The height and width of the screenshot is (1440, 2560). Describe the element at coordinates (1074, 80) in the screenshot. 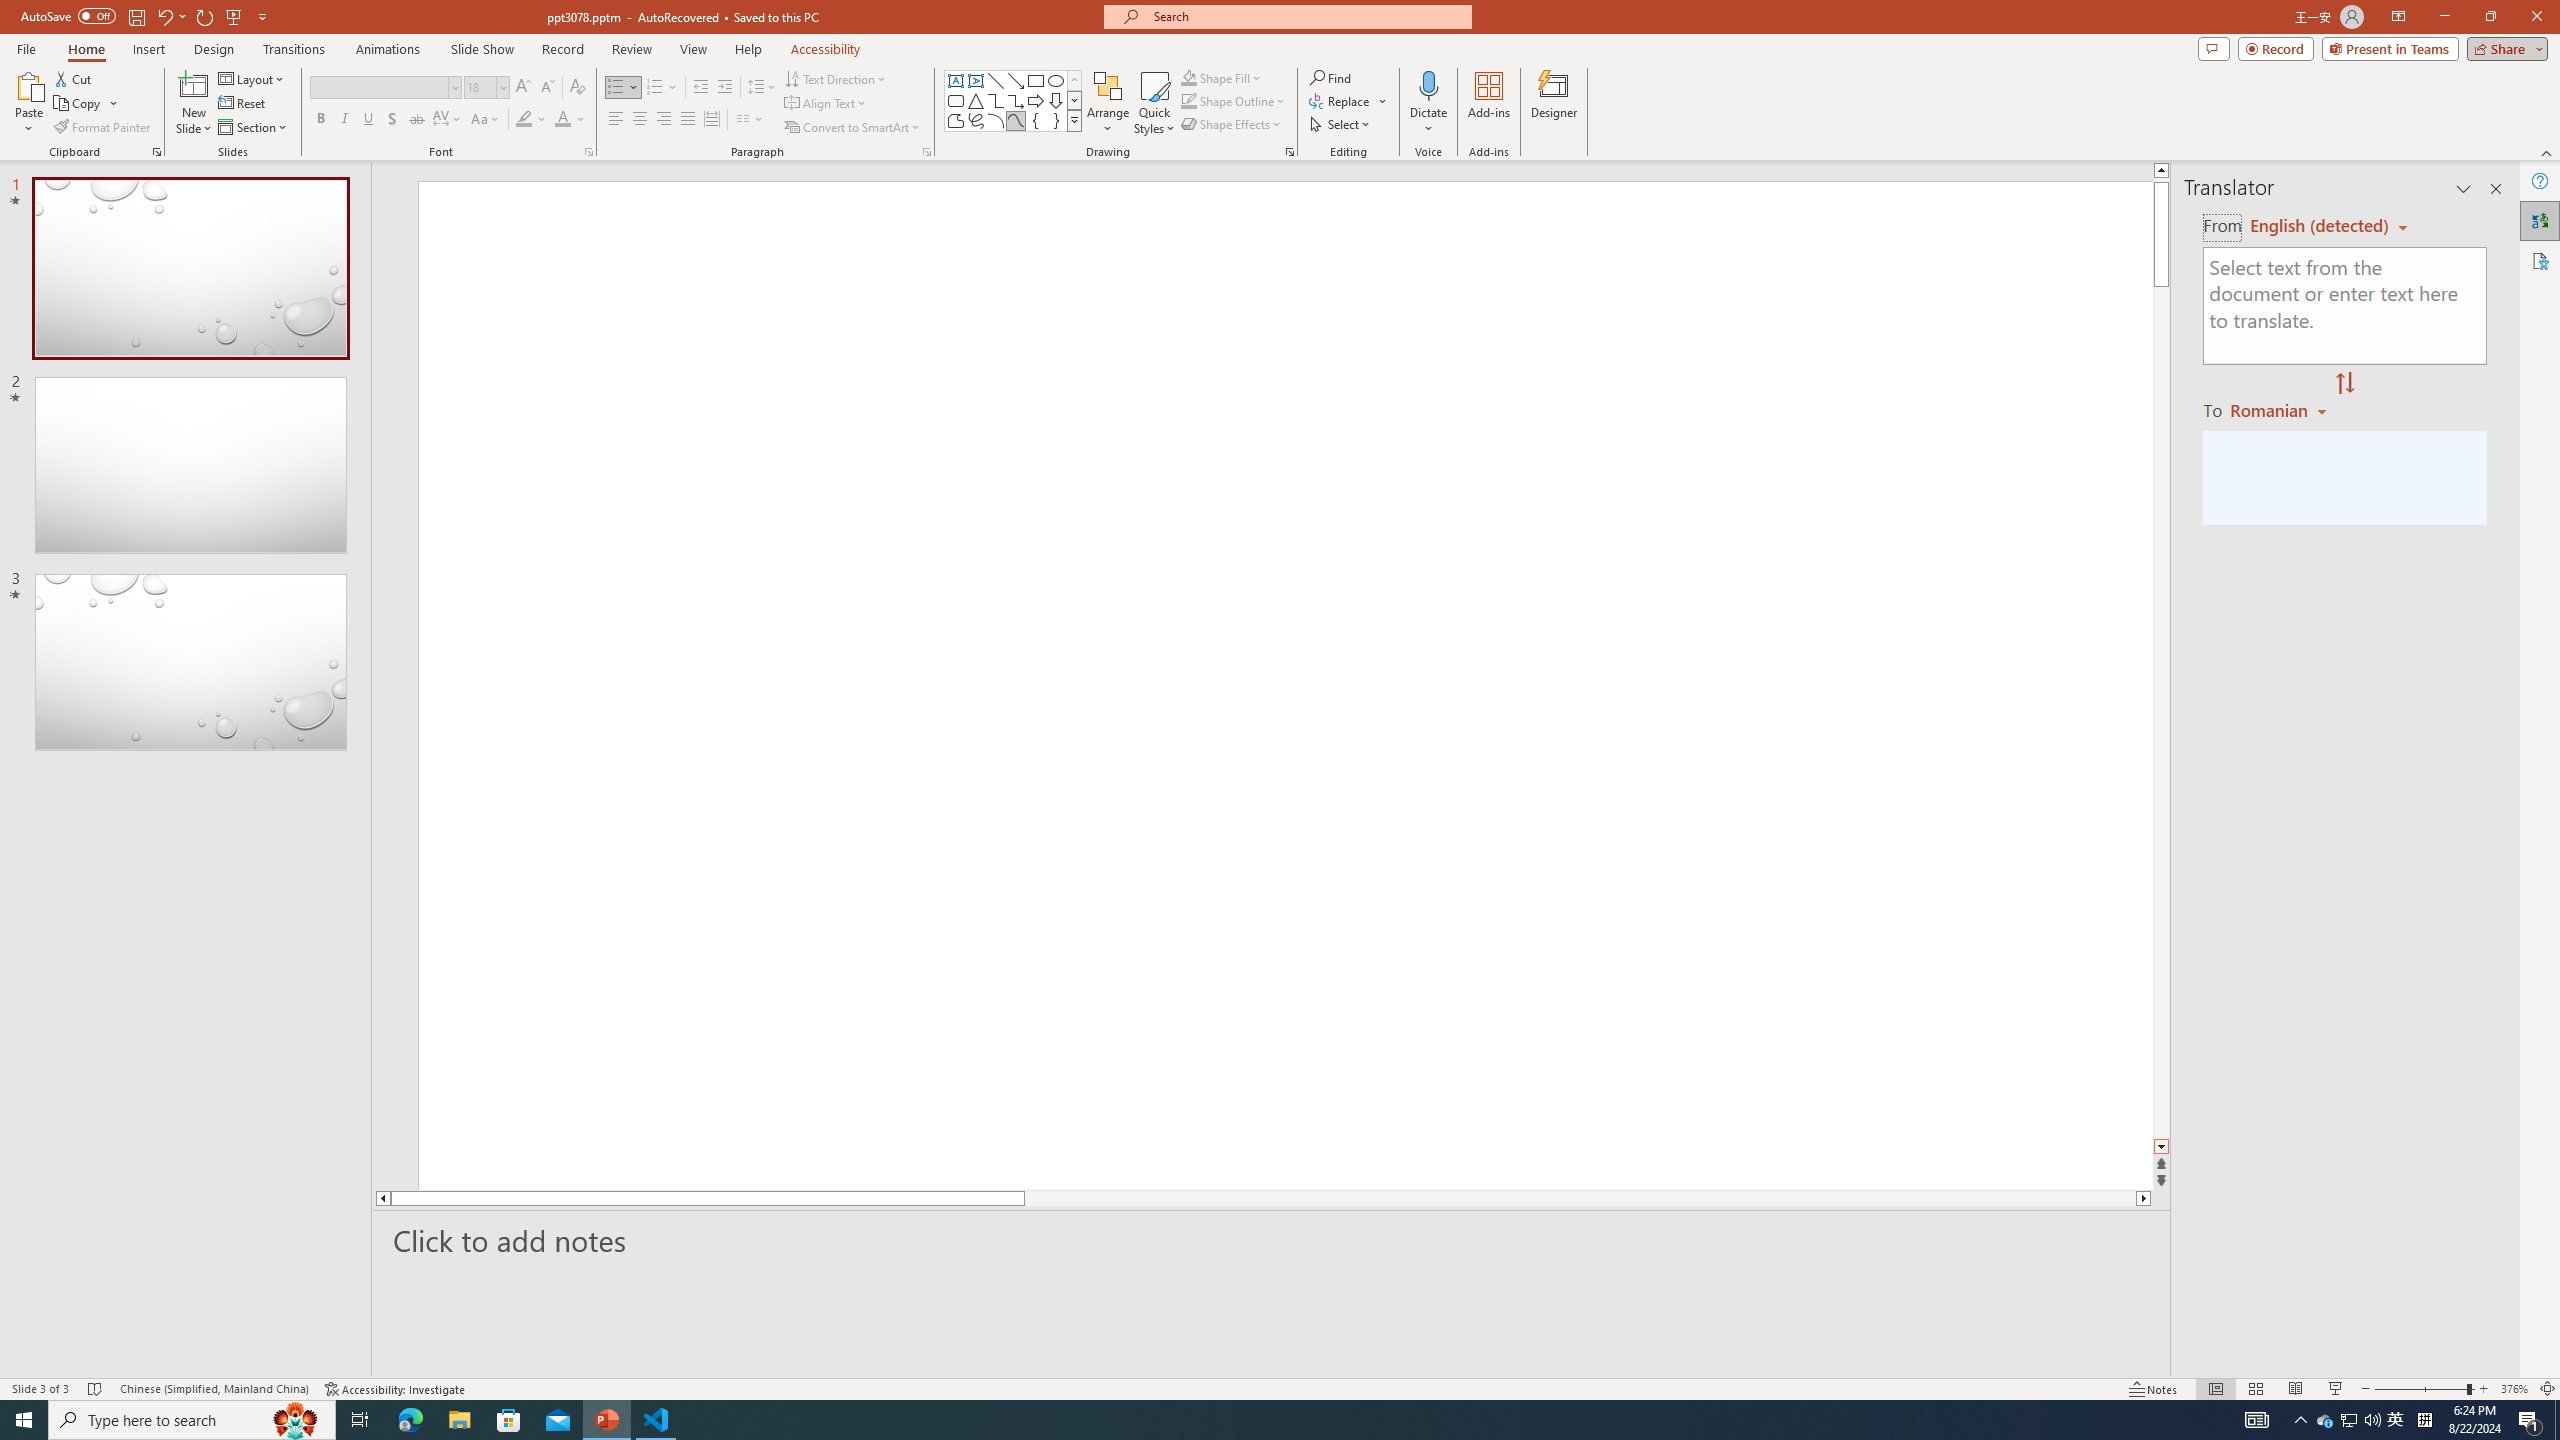

I see `Row up` at that location.